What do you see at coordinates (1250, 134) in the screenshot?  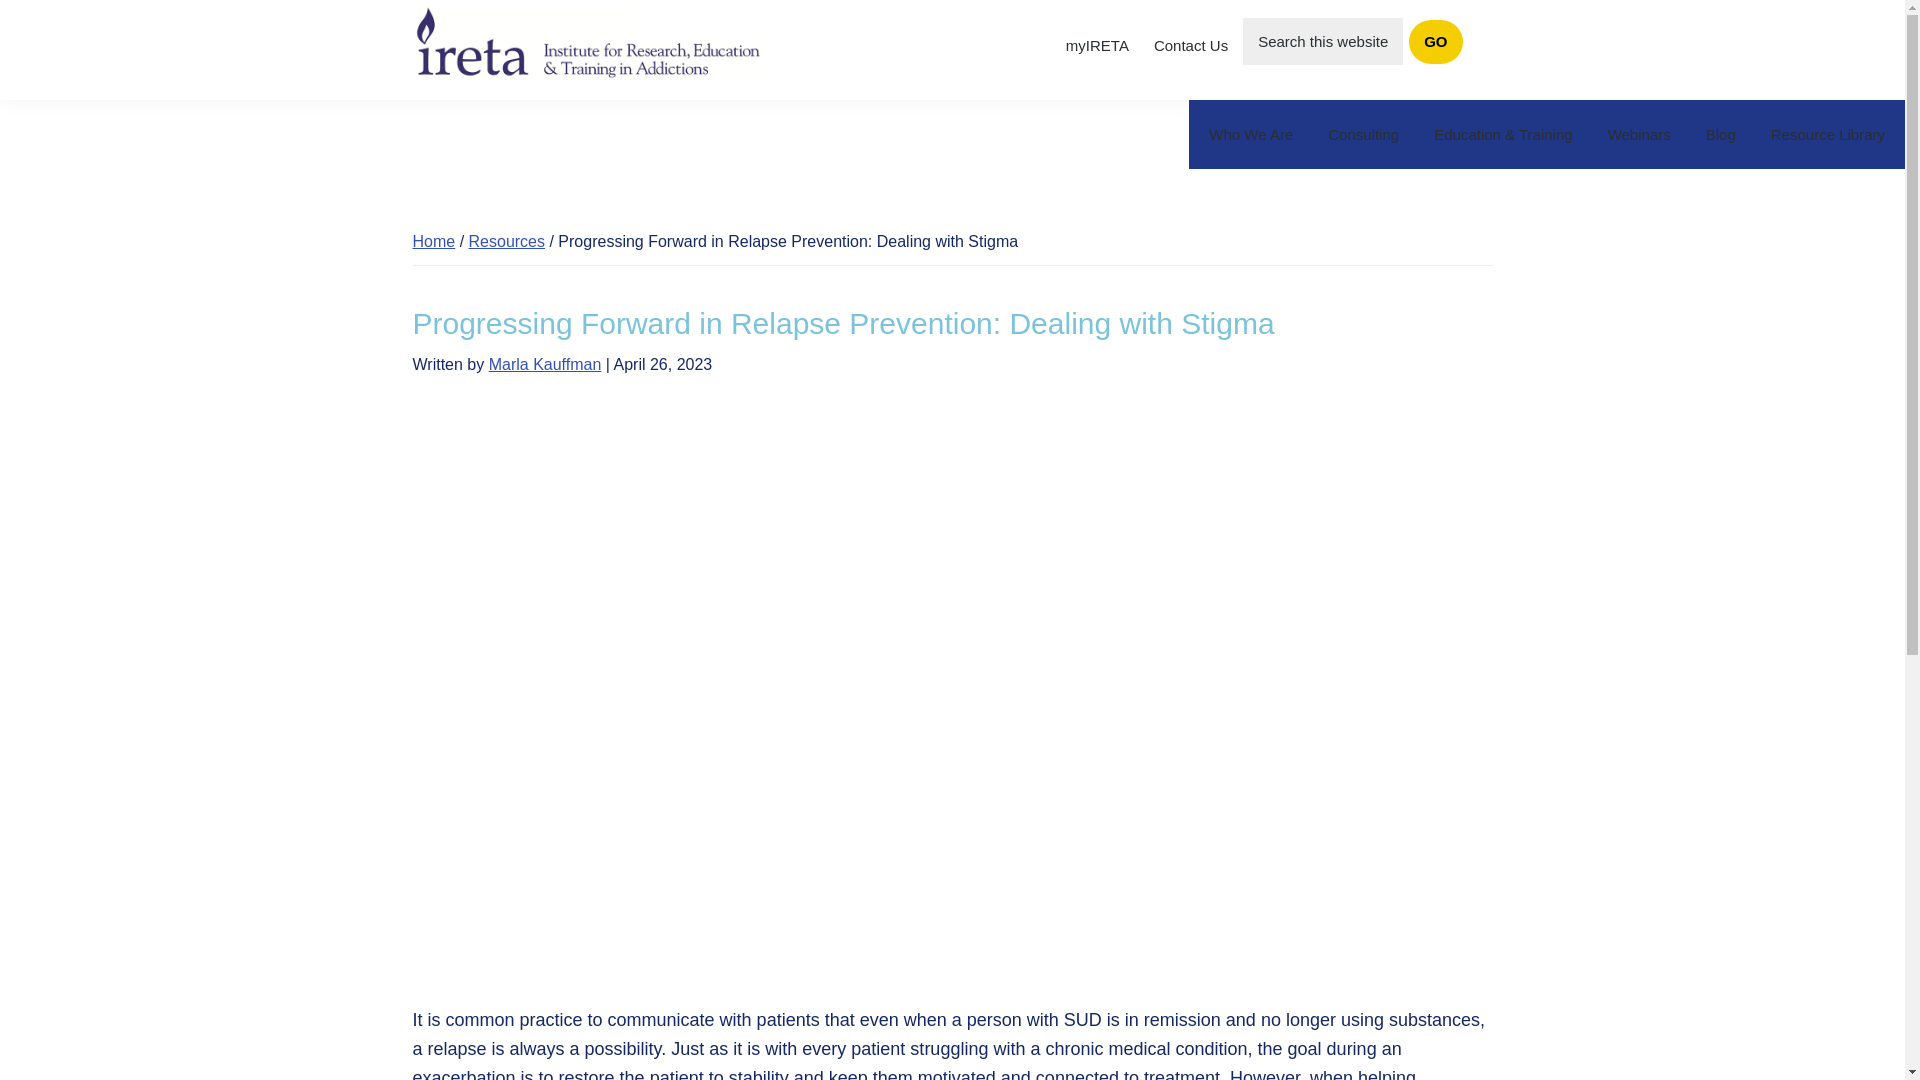 I see `Who We Are` at bounding box center [1250, 134].